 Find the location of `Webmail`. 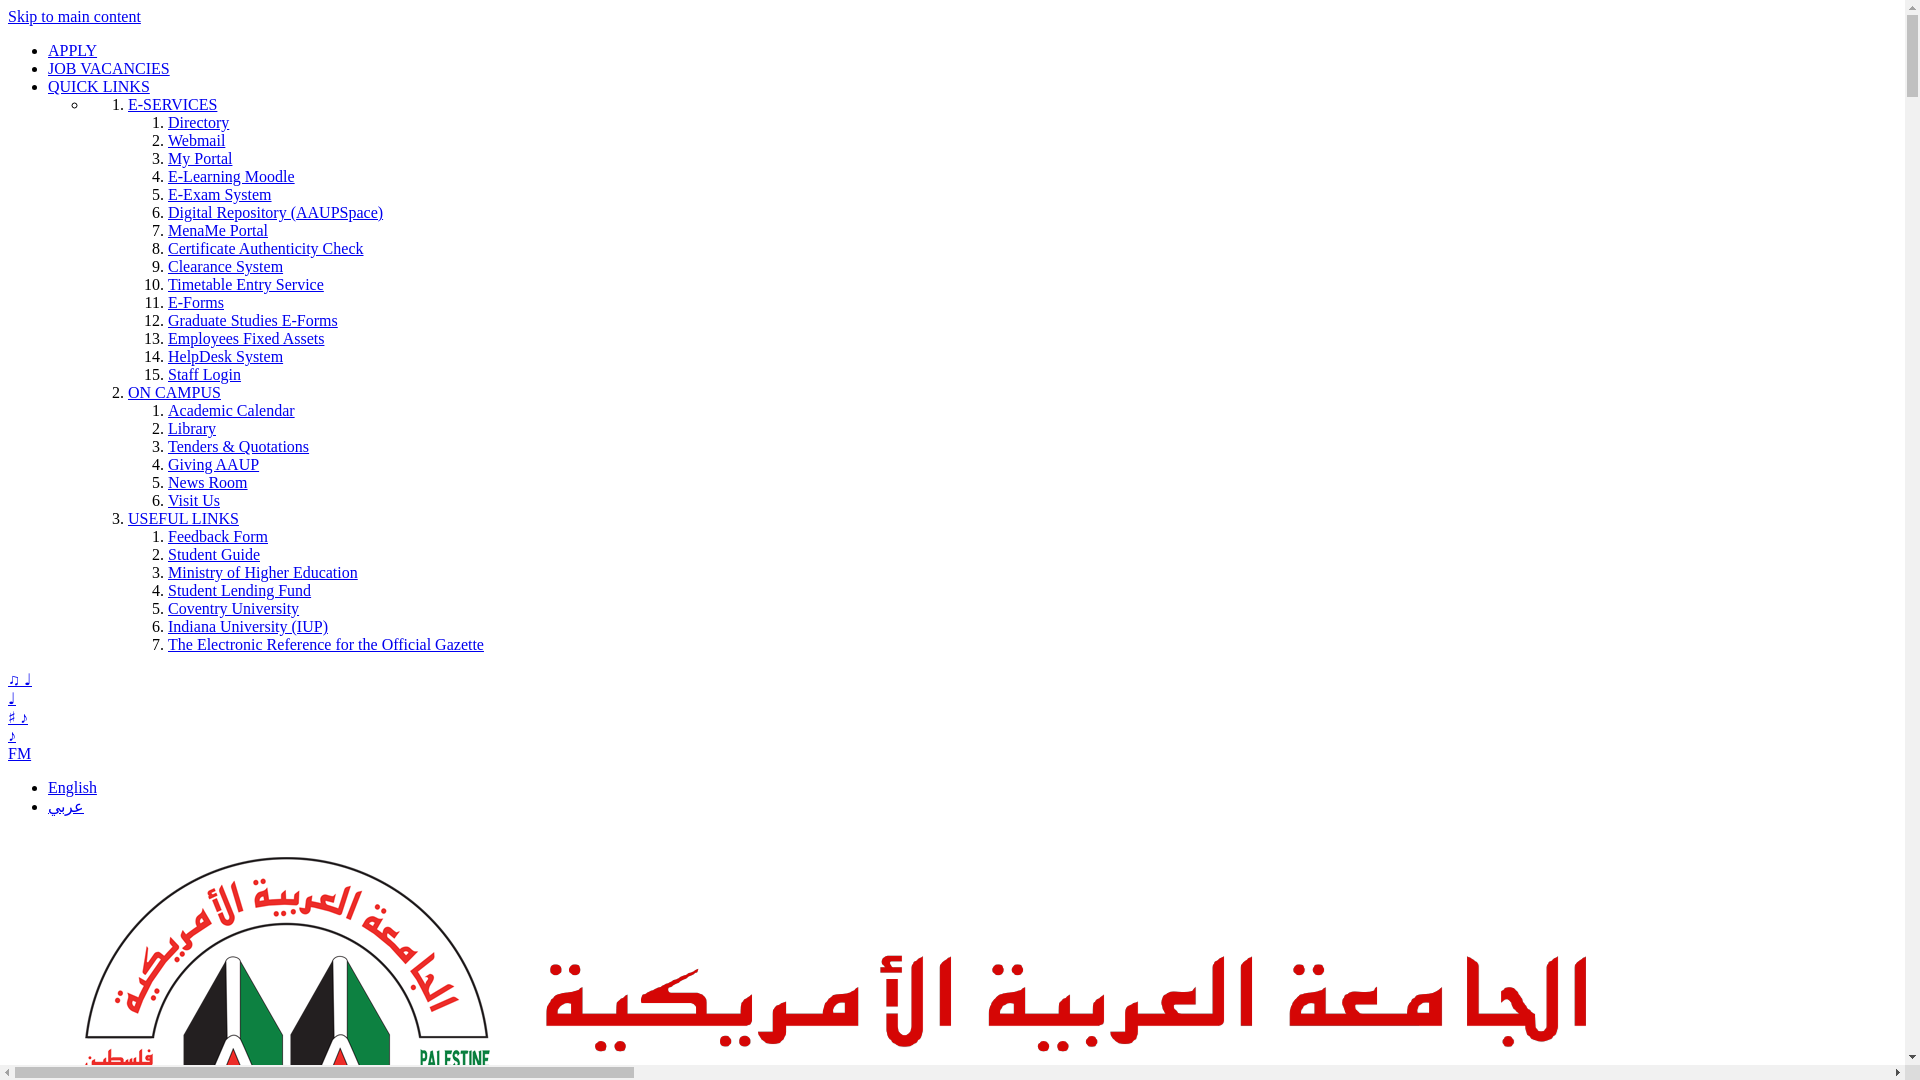

Webmail is located at coordinates (196, 140).